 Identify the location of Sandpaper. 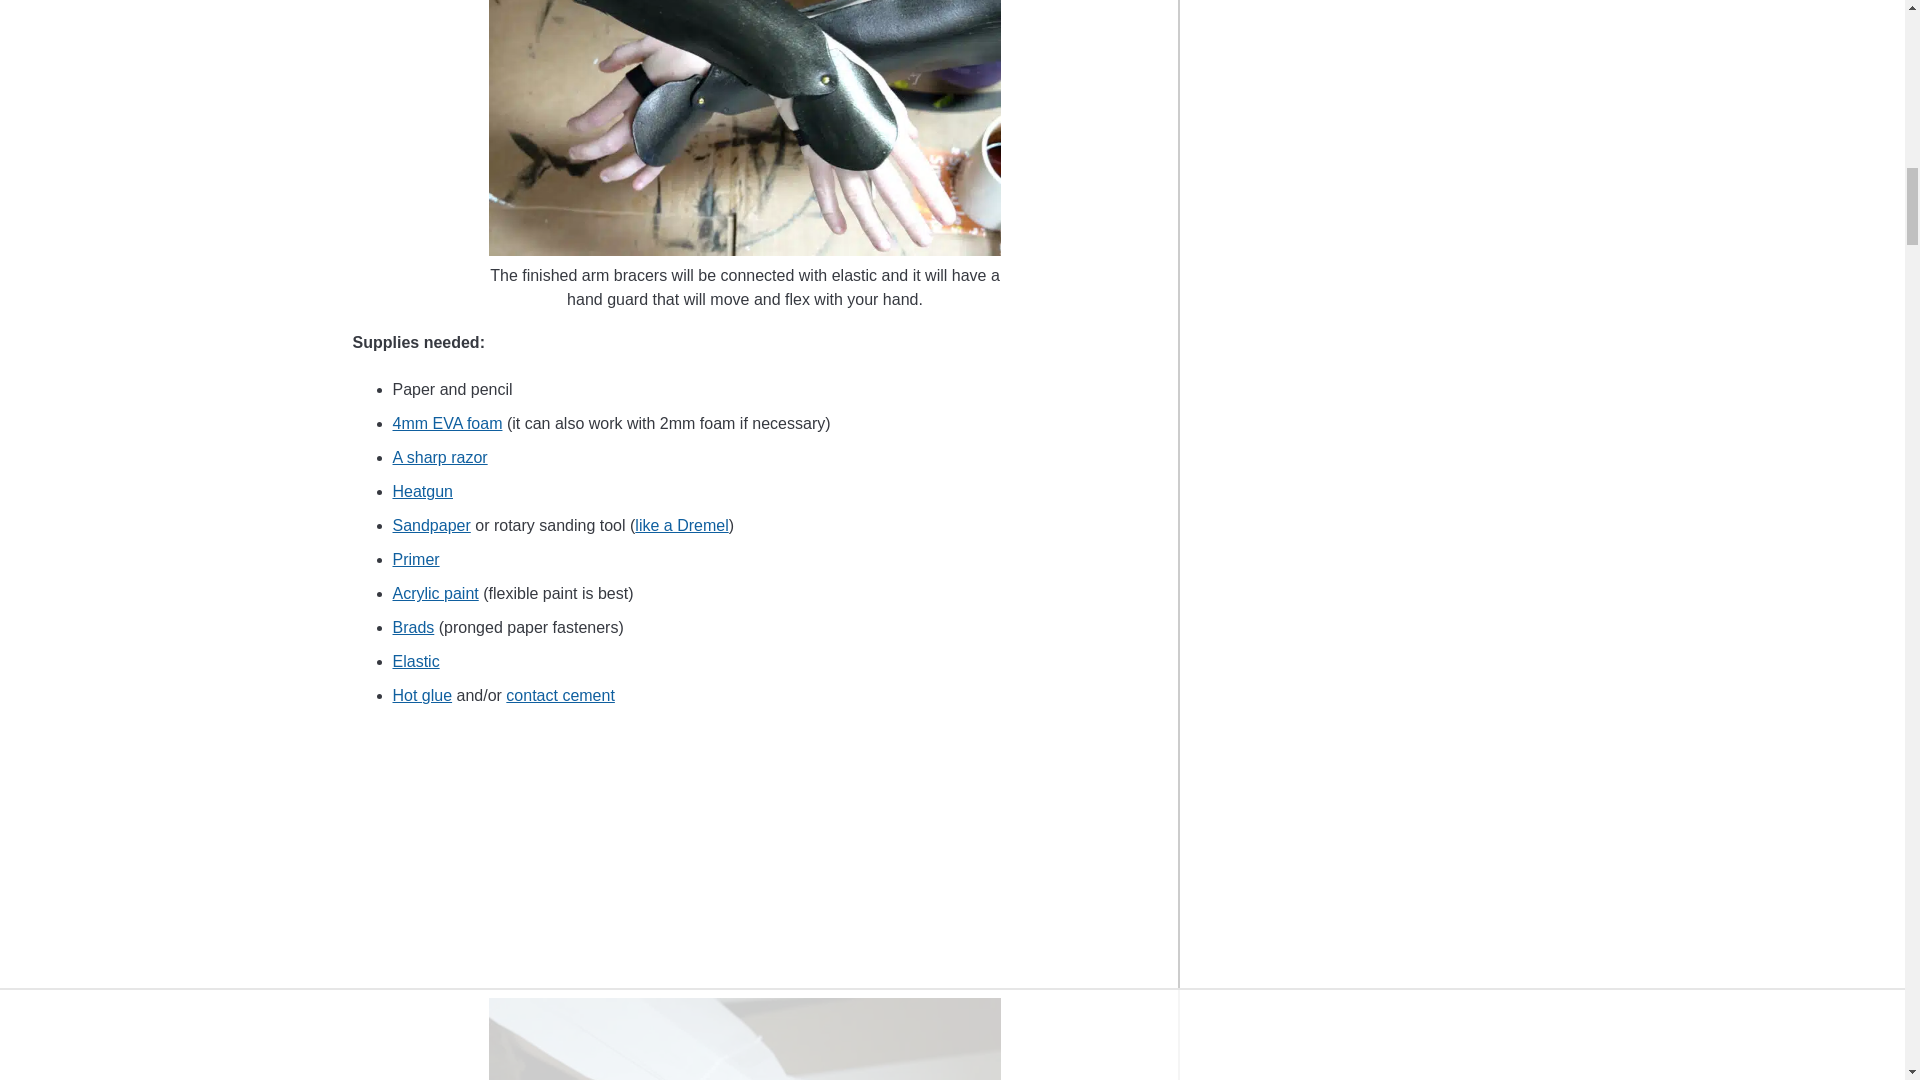
(430, 525).